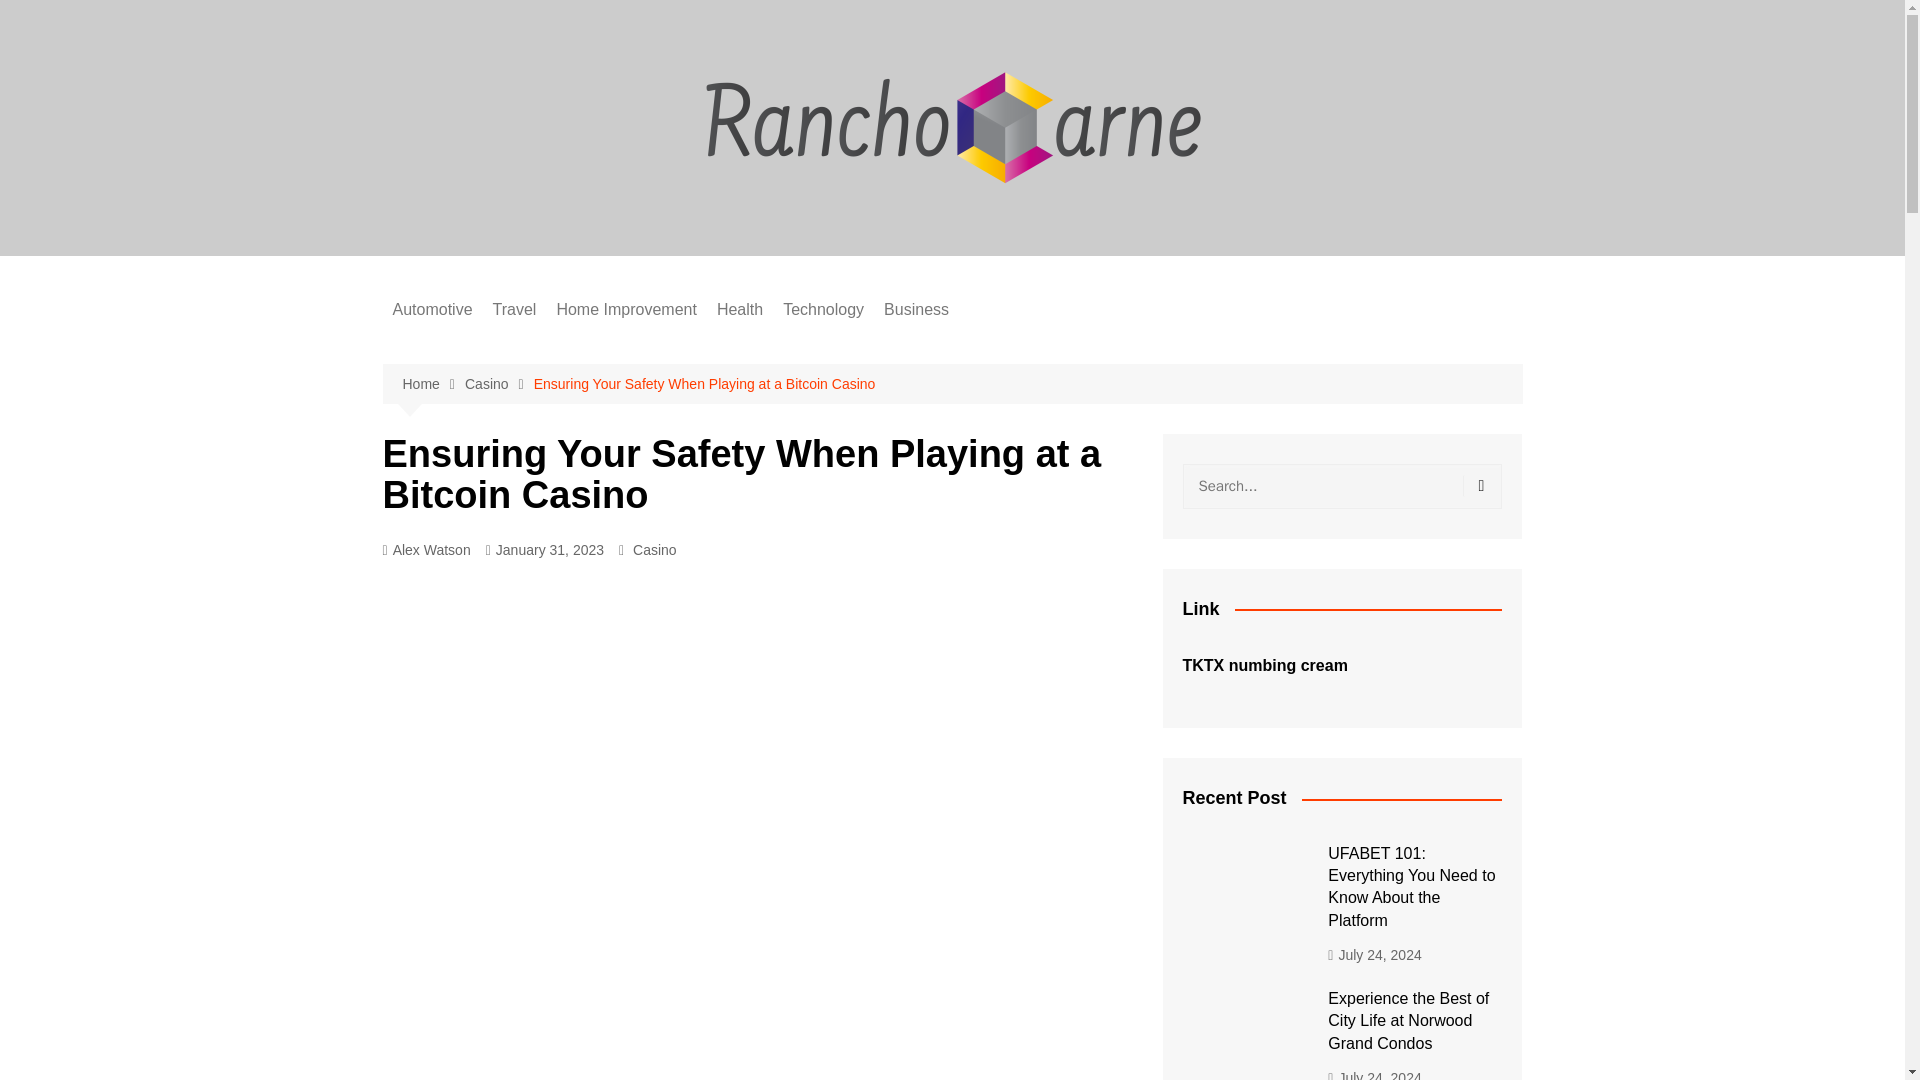 This screenshot has height=1080, width=1920. I want to click on Home, so click(432, 384).